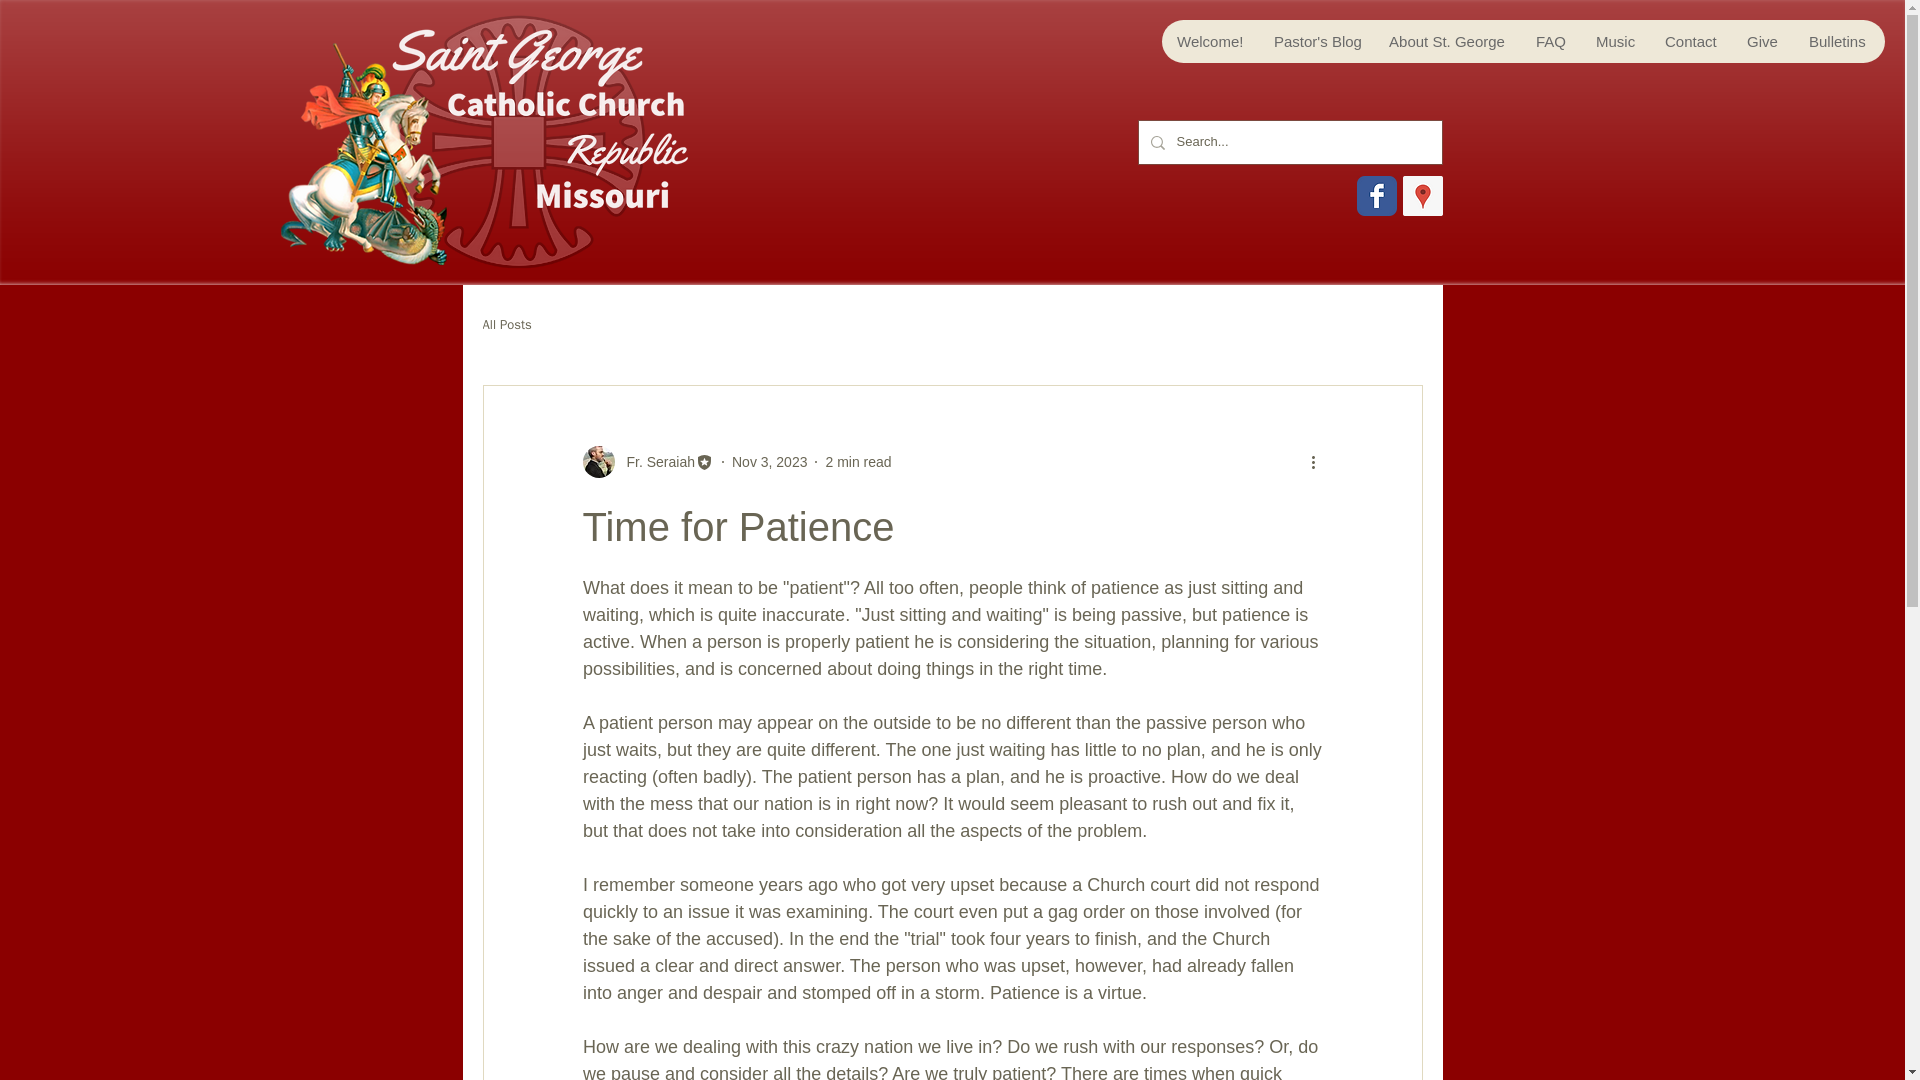 The width and height of the screenshot is (1920, 1080). I want to click on Music, so click(1614, 41).